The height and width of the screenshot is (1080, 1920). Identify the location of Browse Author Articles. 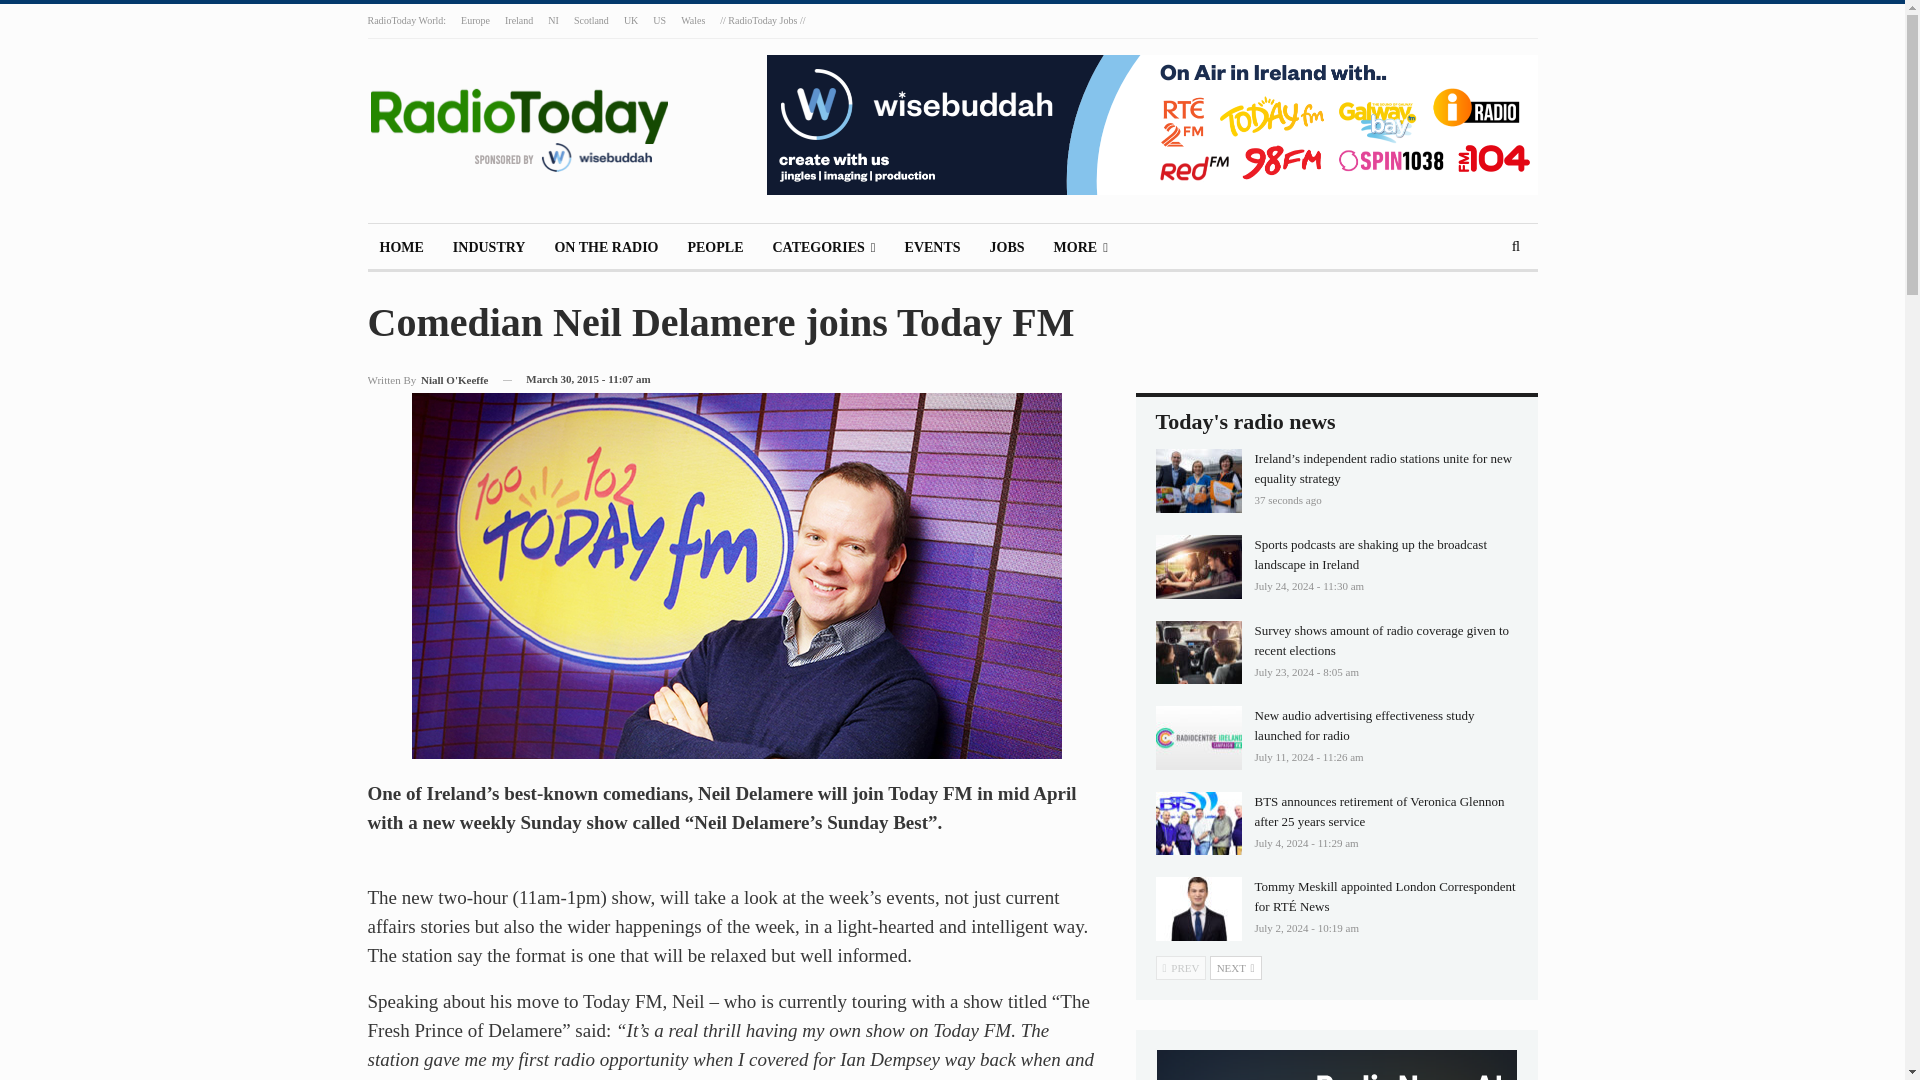
(428, 380).